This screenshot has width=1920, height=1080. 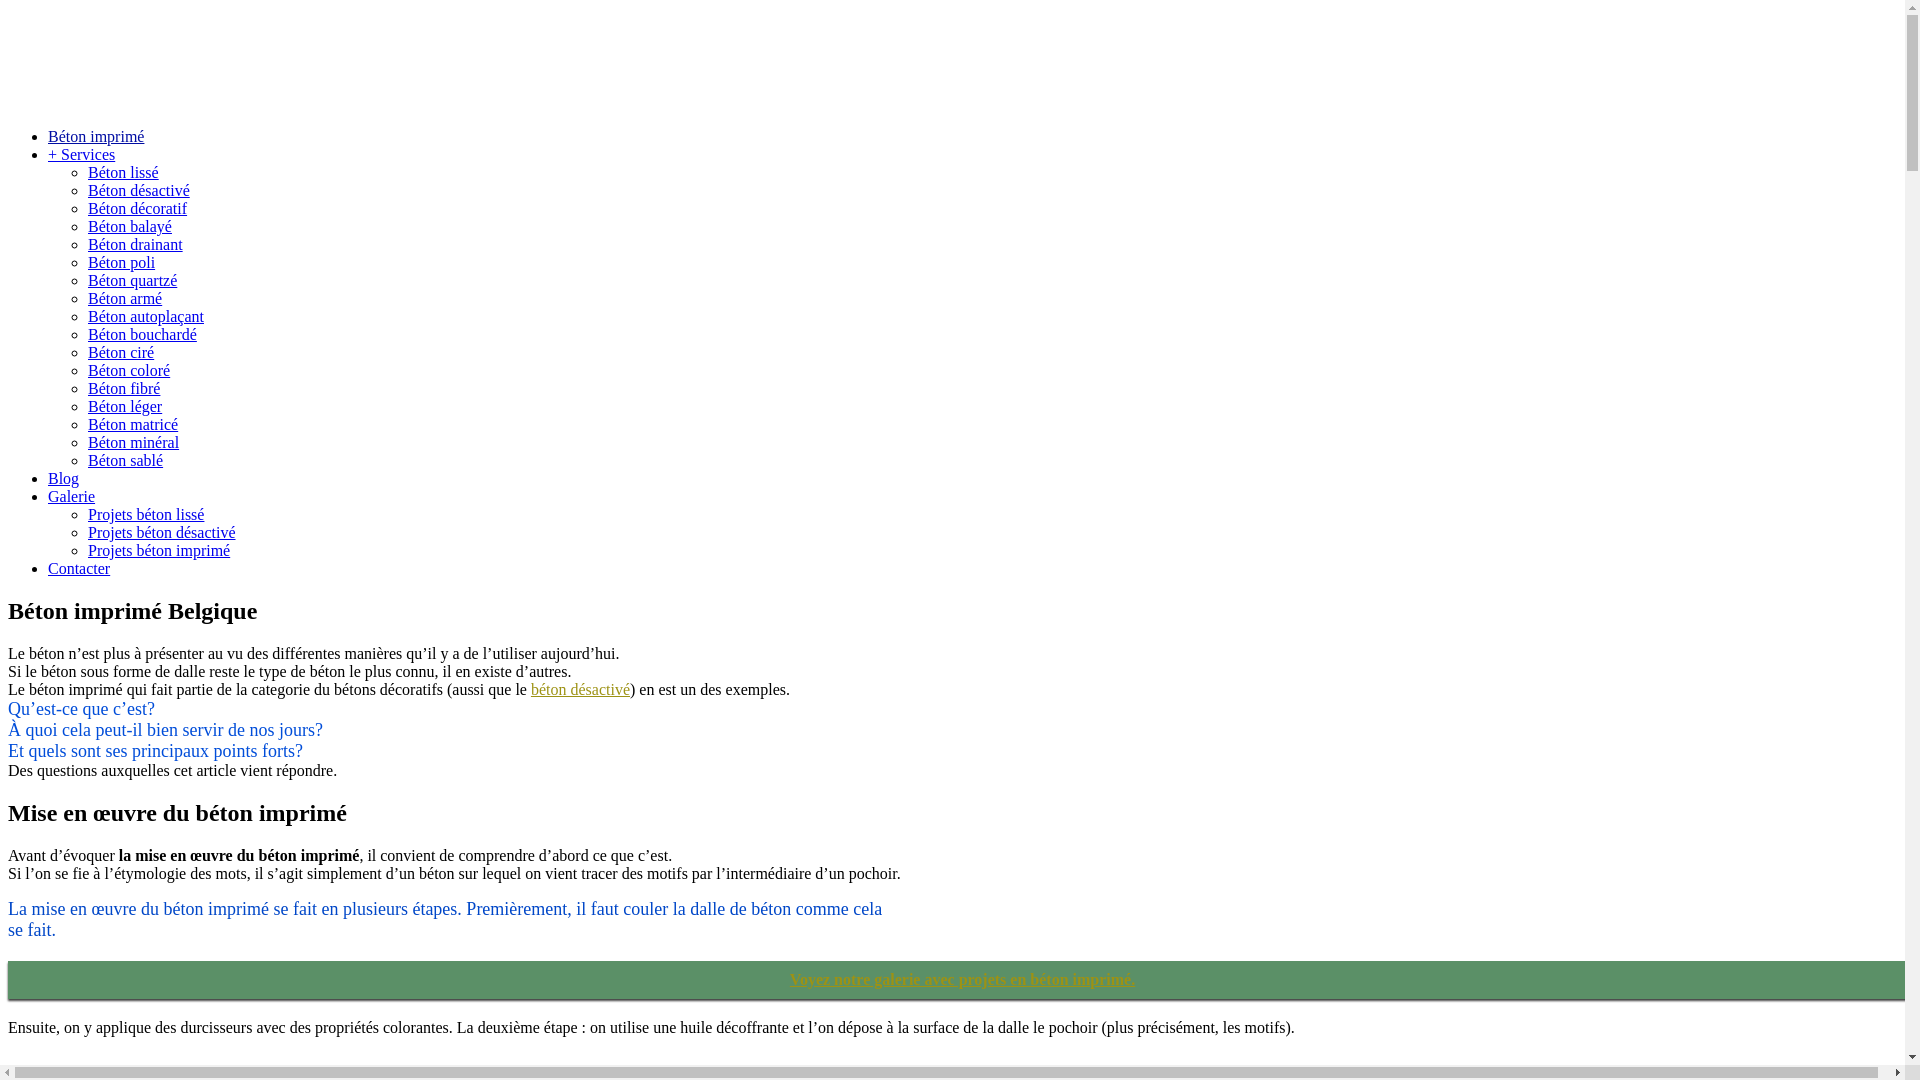 I want to click on Galerie, so click(x=72, y=496).